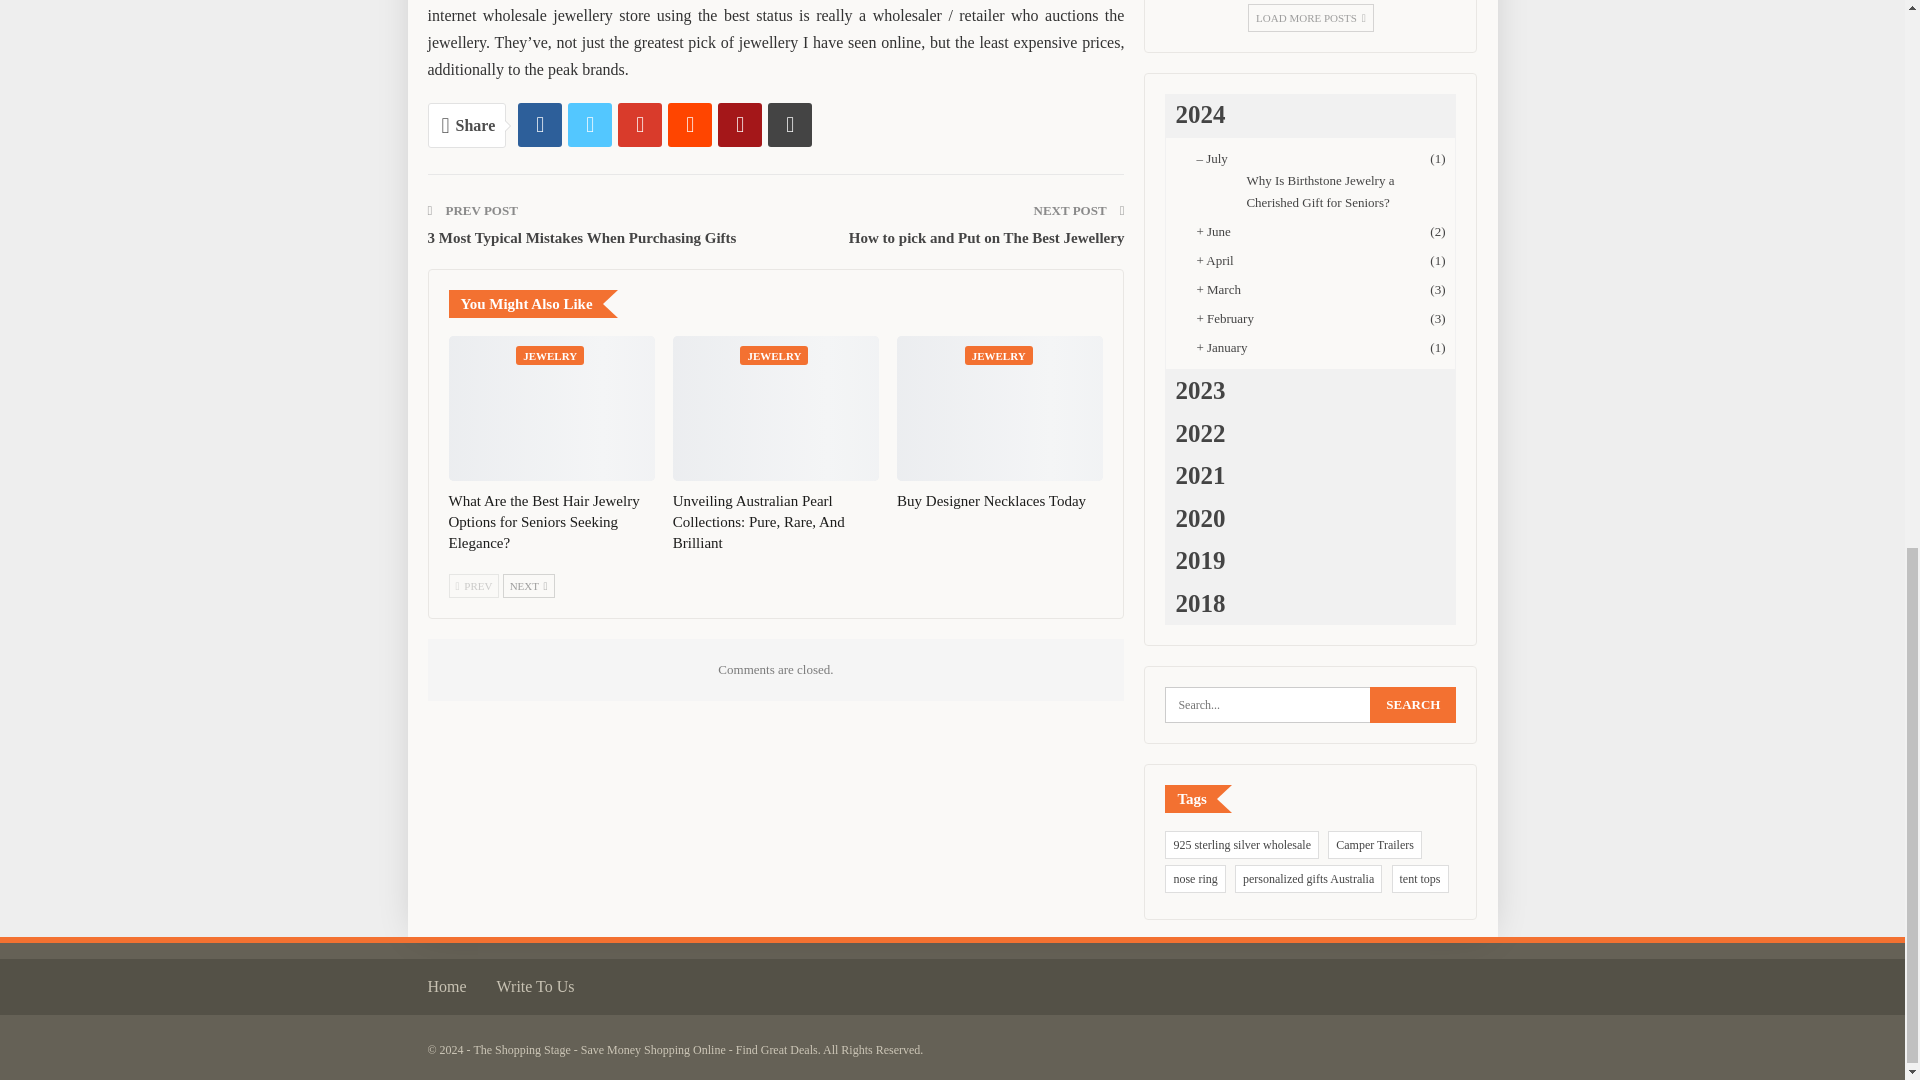 This screenshot has height=1080, width=1920. Describe the element at coordinates (774, 355) in the screenshot. I see `JEWELRY` at that location.